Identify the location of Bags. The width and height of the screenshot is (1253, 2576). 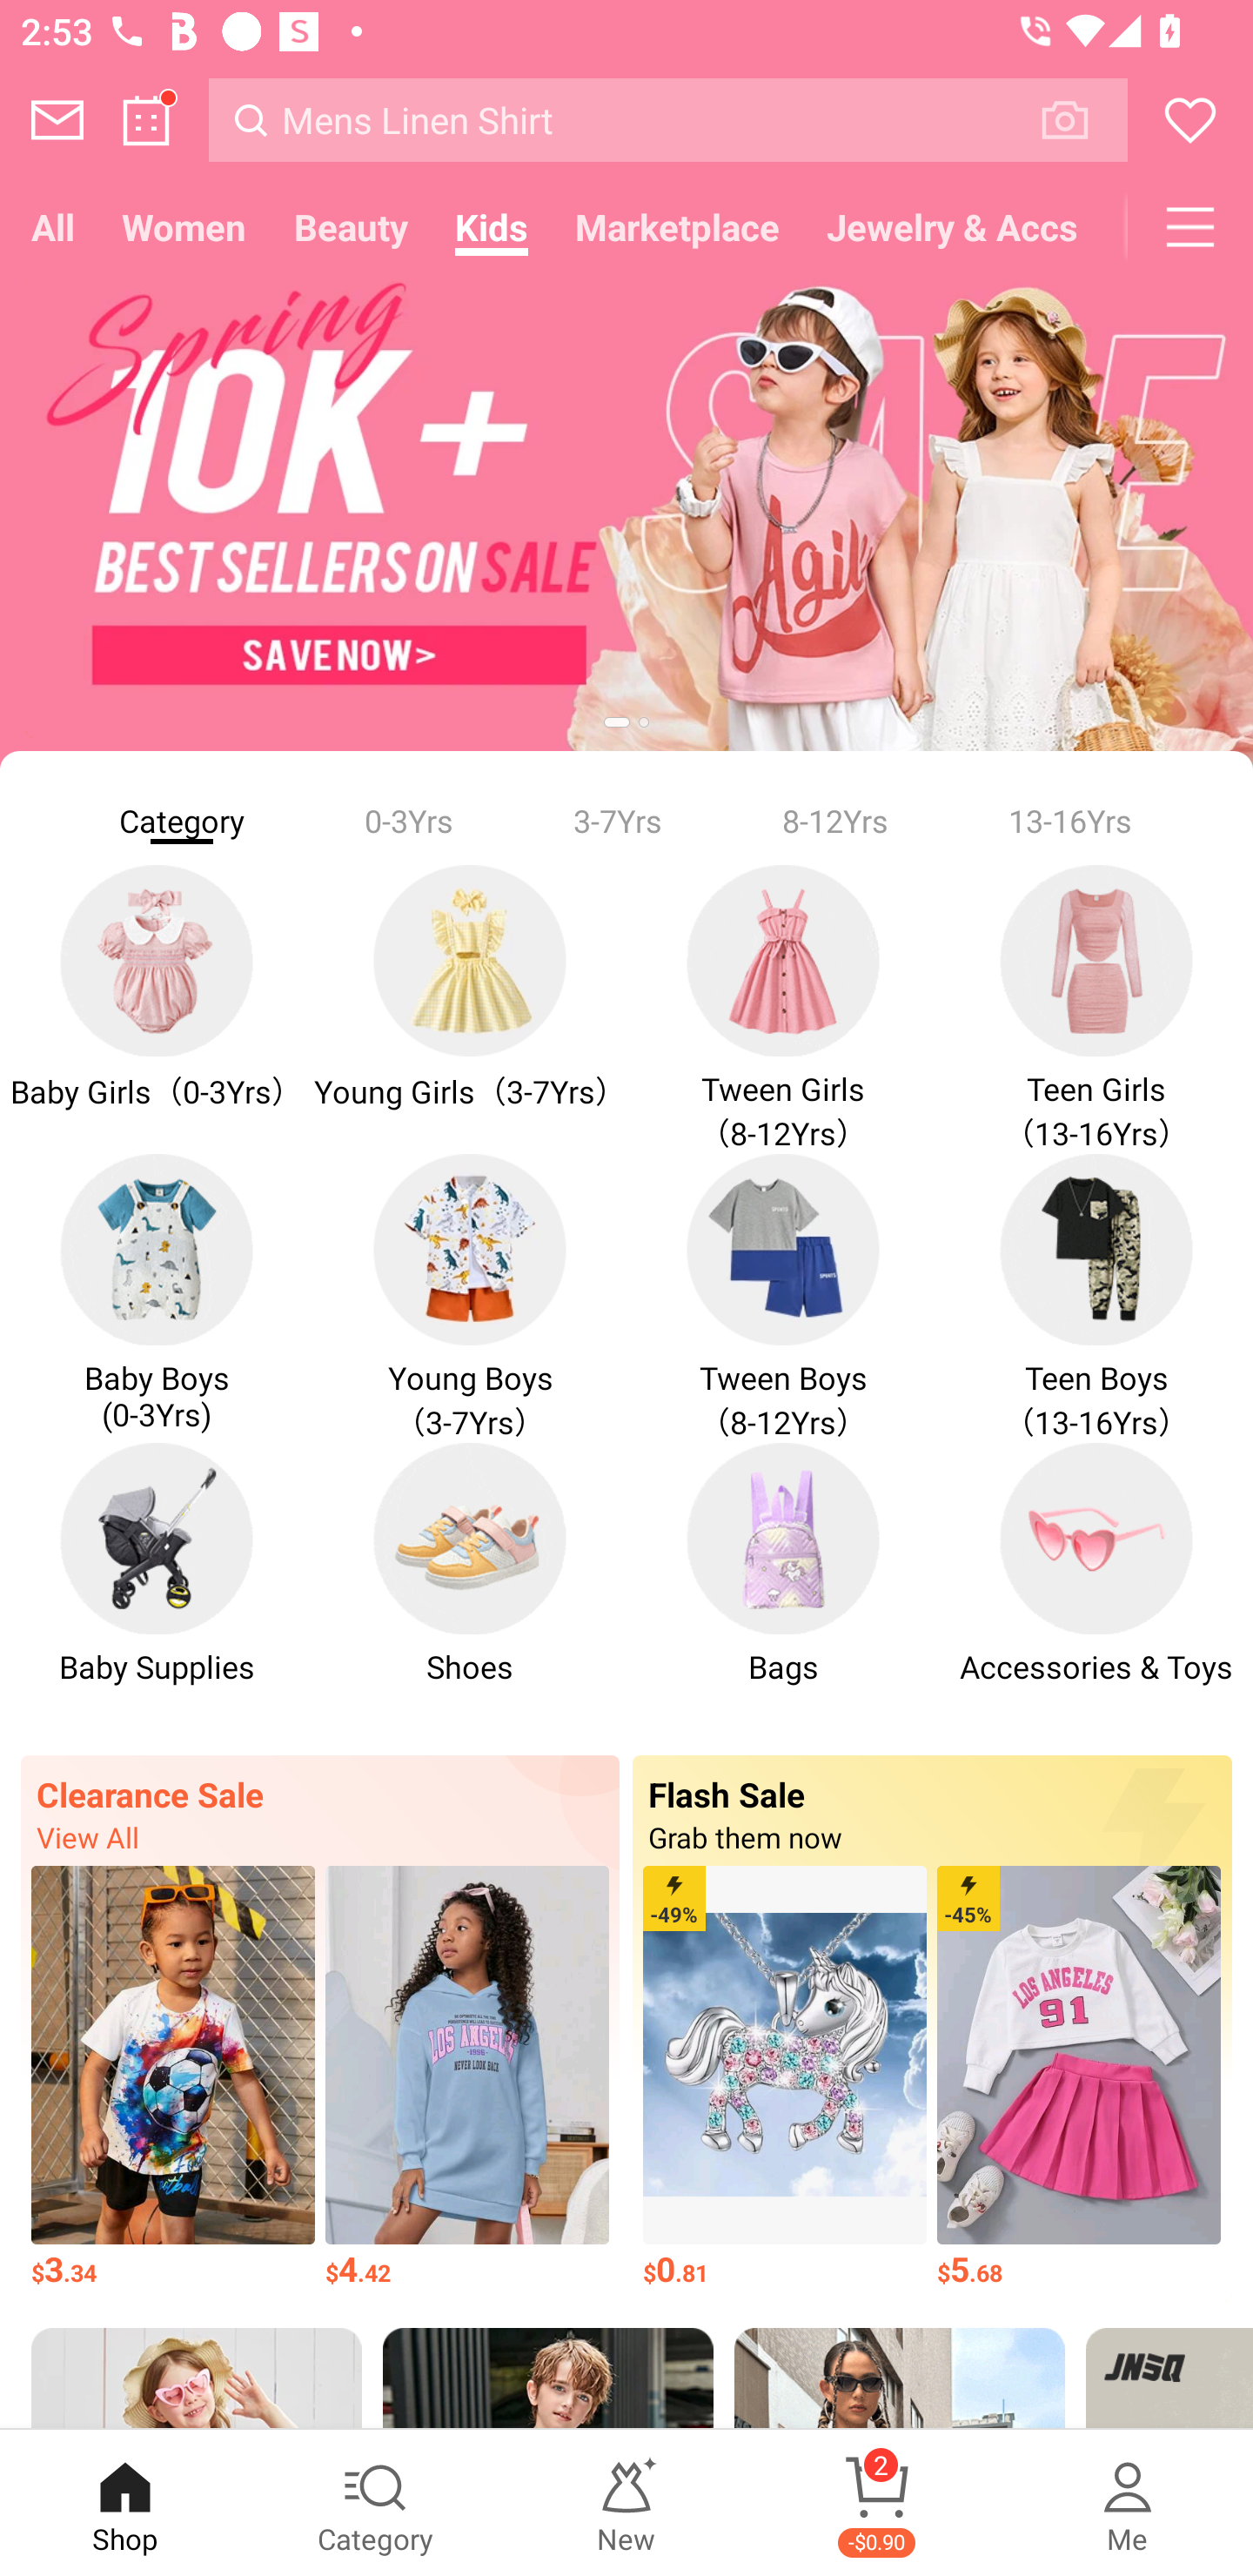
(783, 1582).